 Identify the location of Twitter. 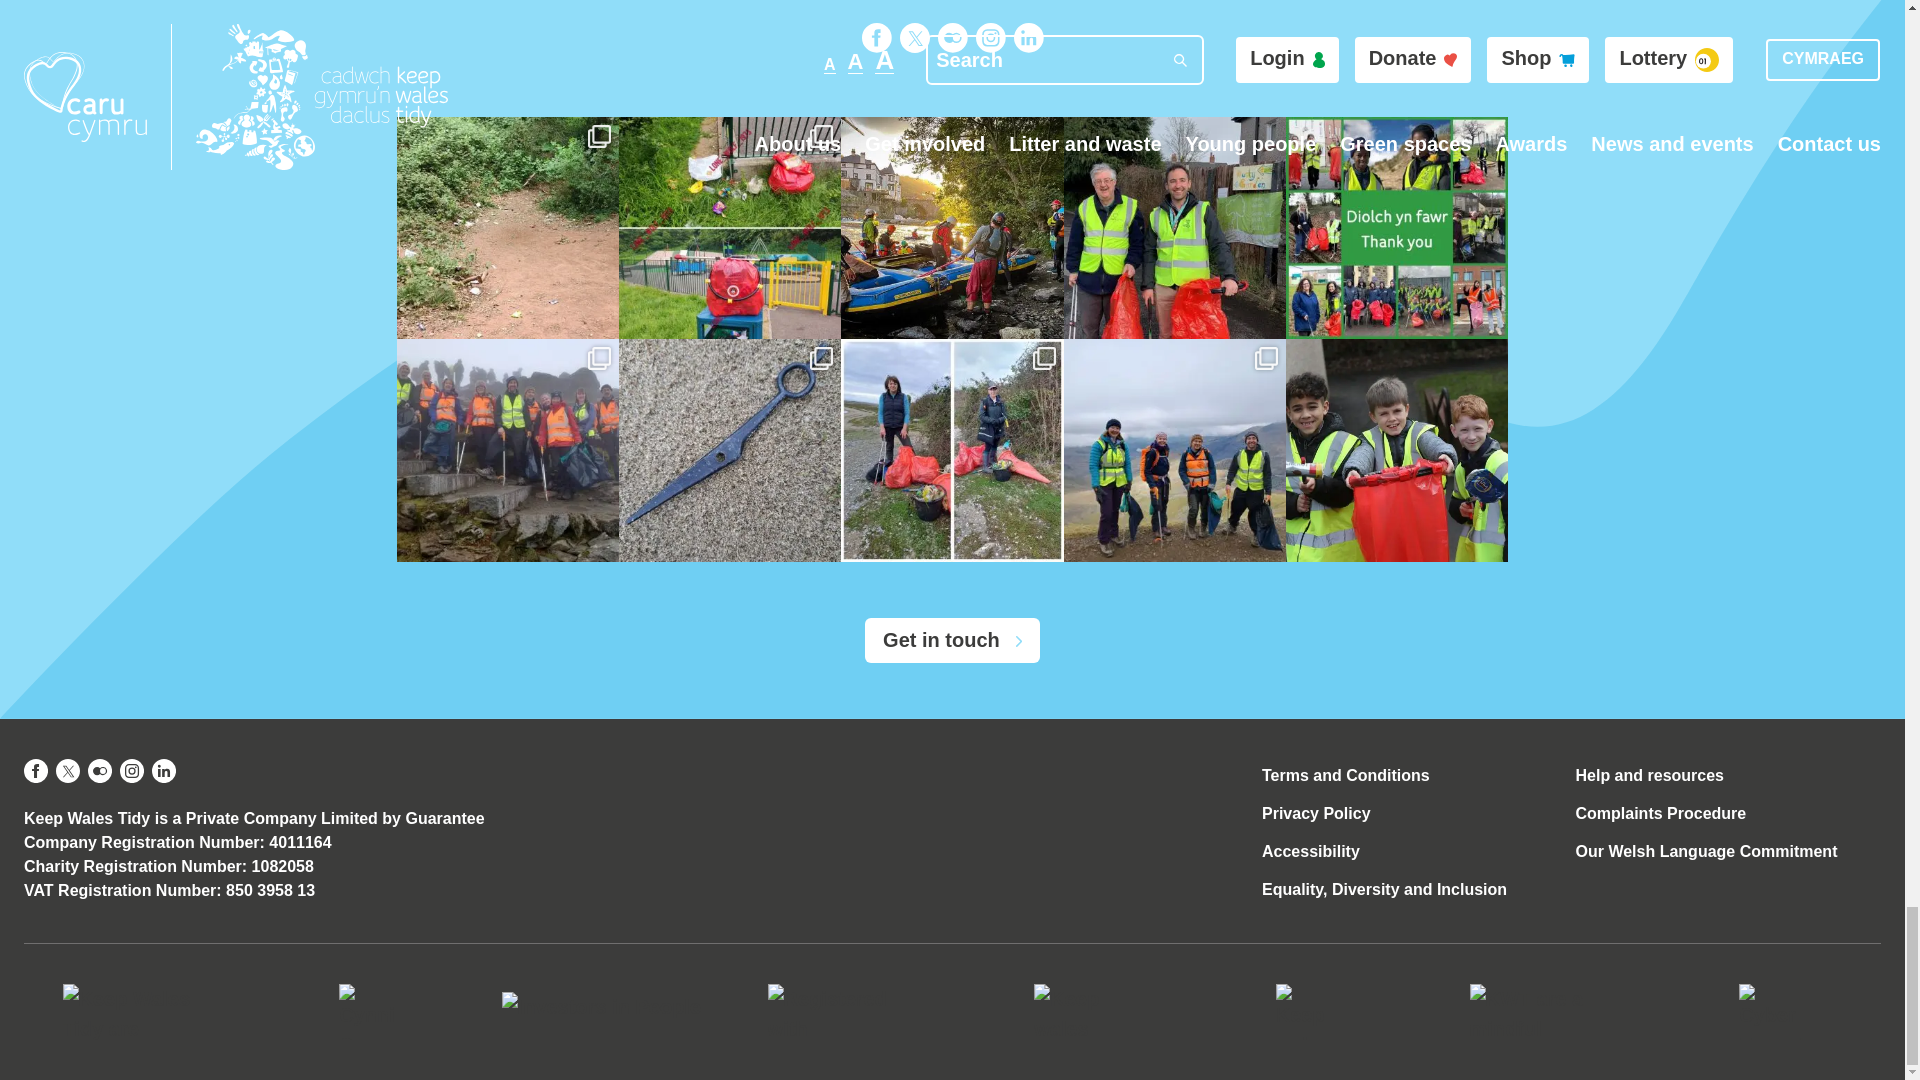
(914, 37).